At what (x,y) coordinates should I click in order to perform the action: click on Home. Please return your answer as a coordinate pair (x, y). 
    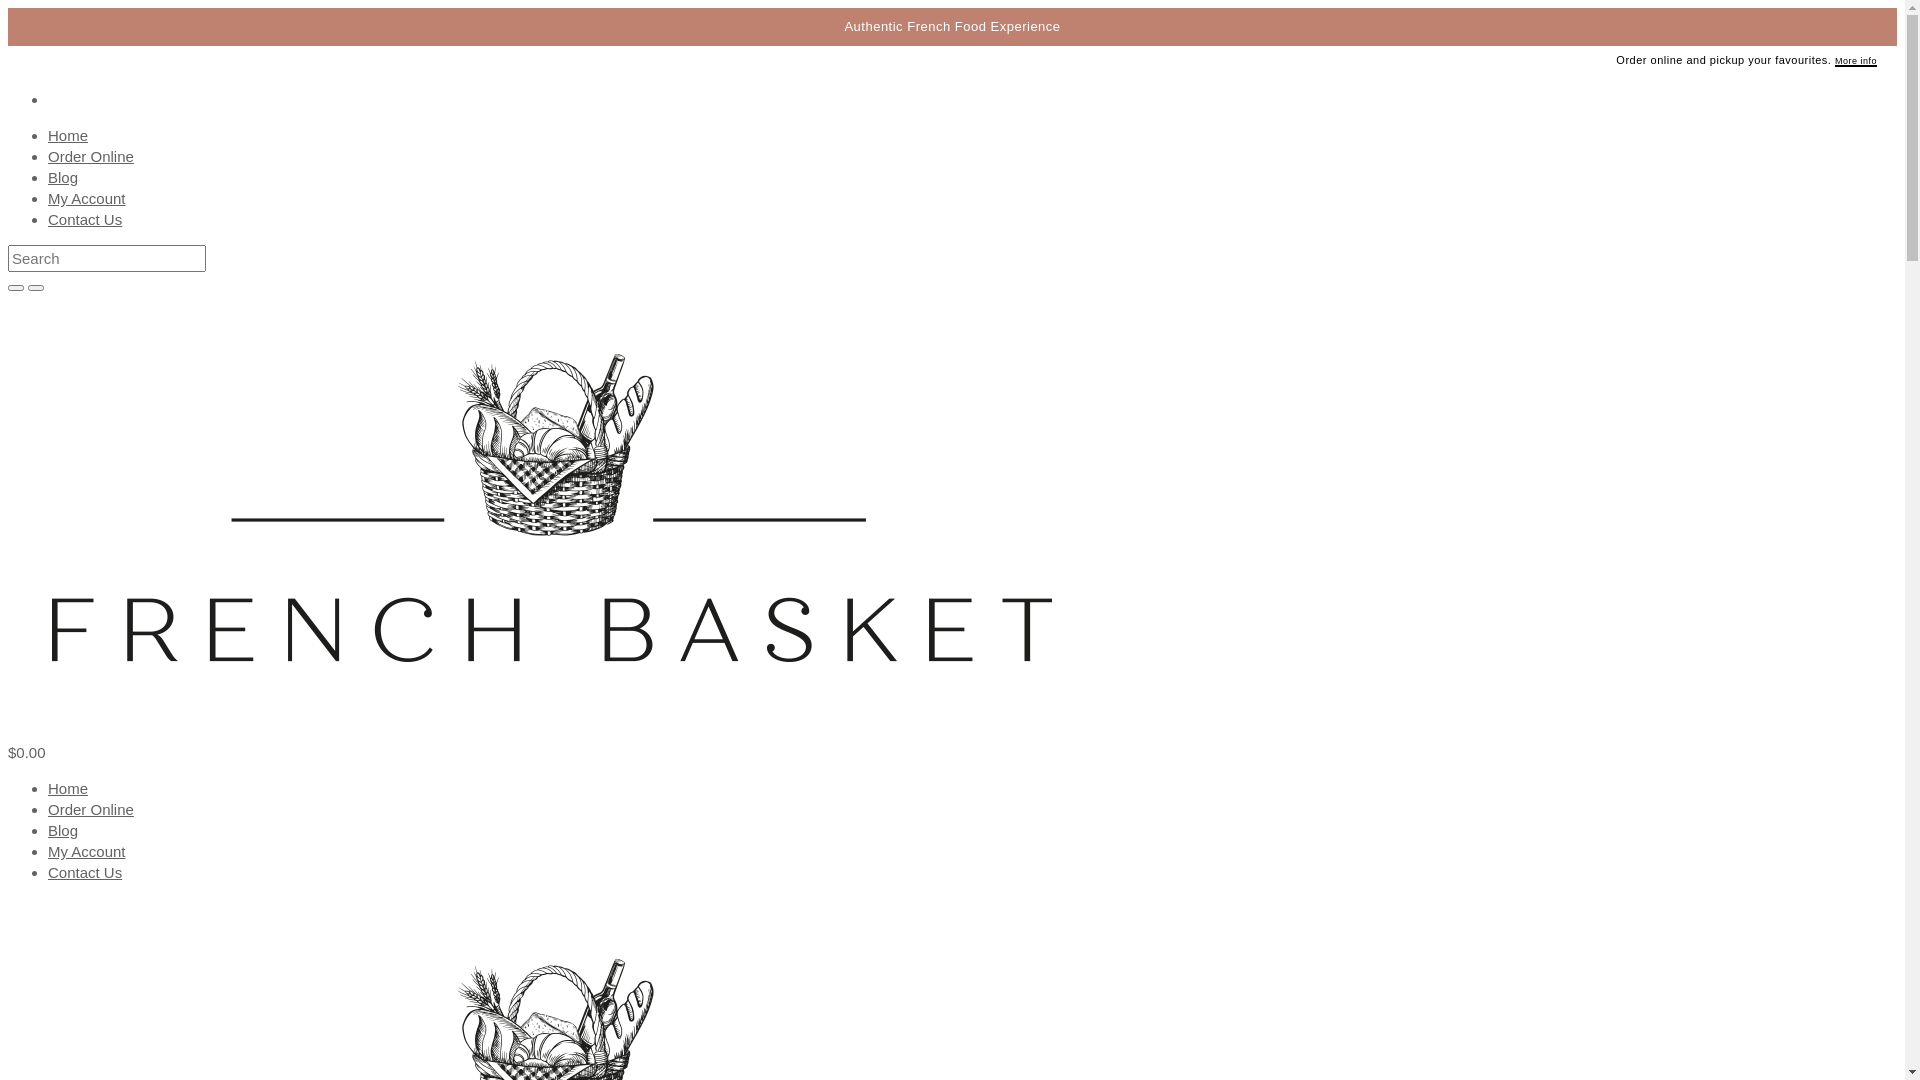
    Looking at the image, I should click on (68, 136).